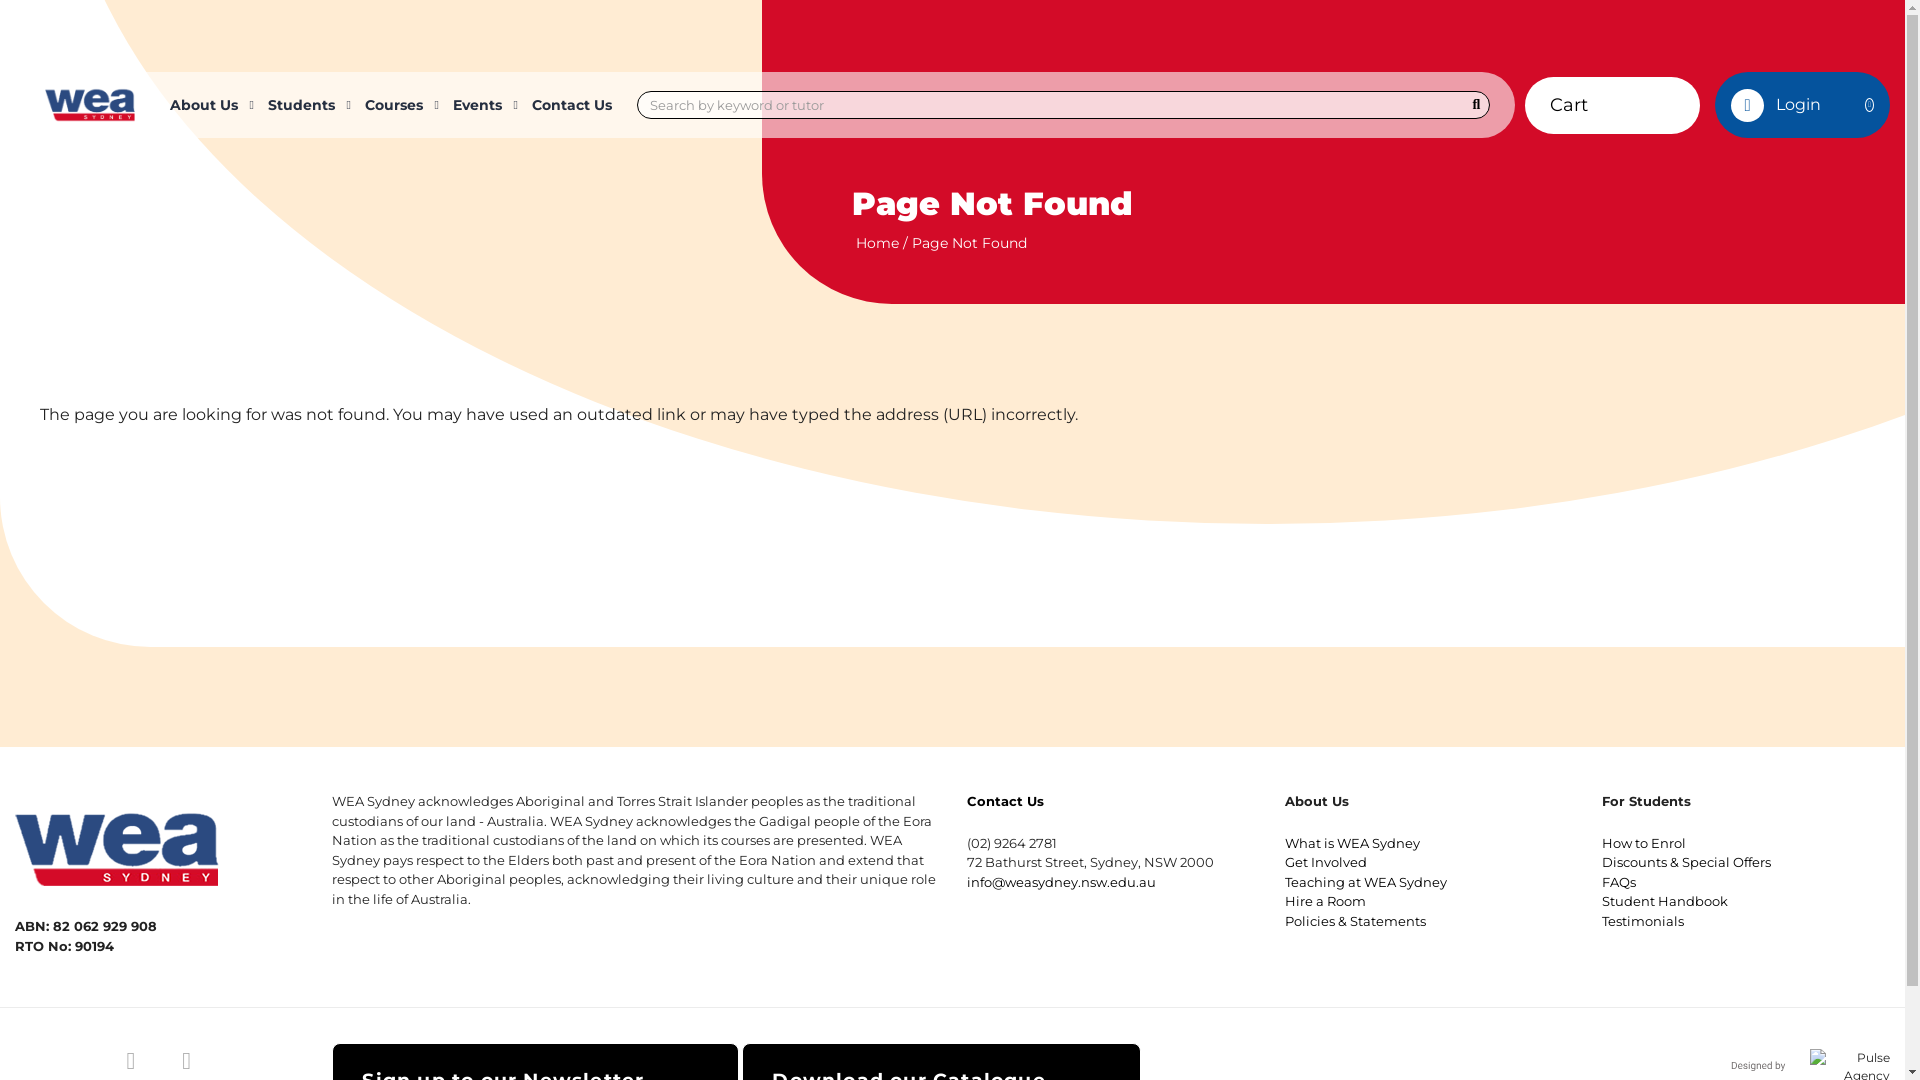 This screenshot has width=1920, height=1080. Describe the element at coordinates (1352, 842) in the screenshot. I see `What is WEA Sydney` at that location.